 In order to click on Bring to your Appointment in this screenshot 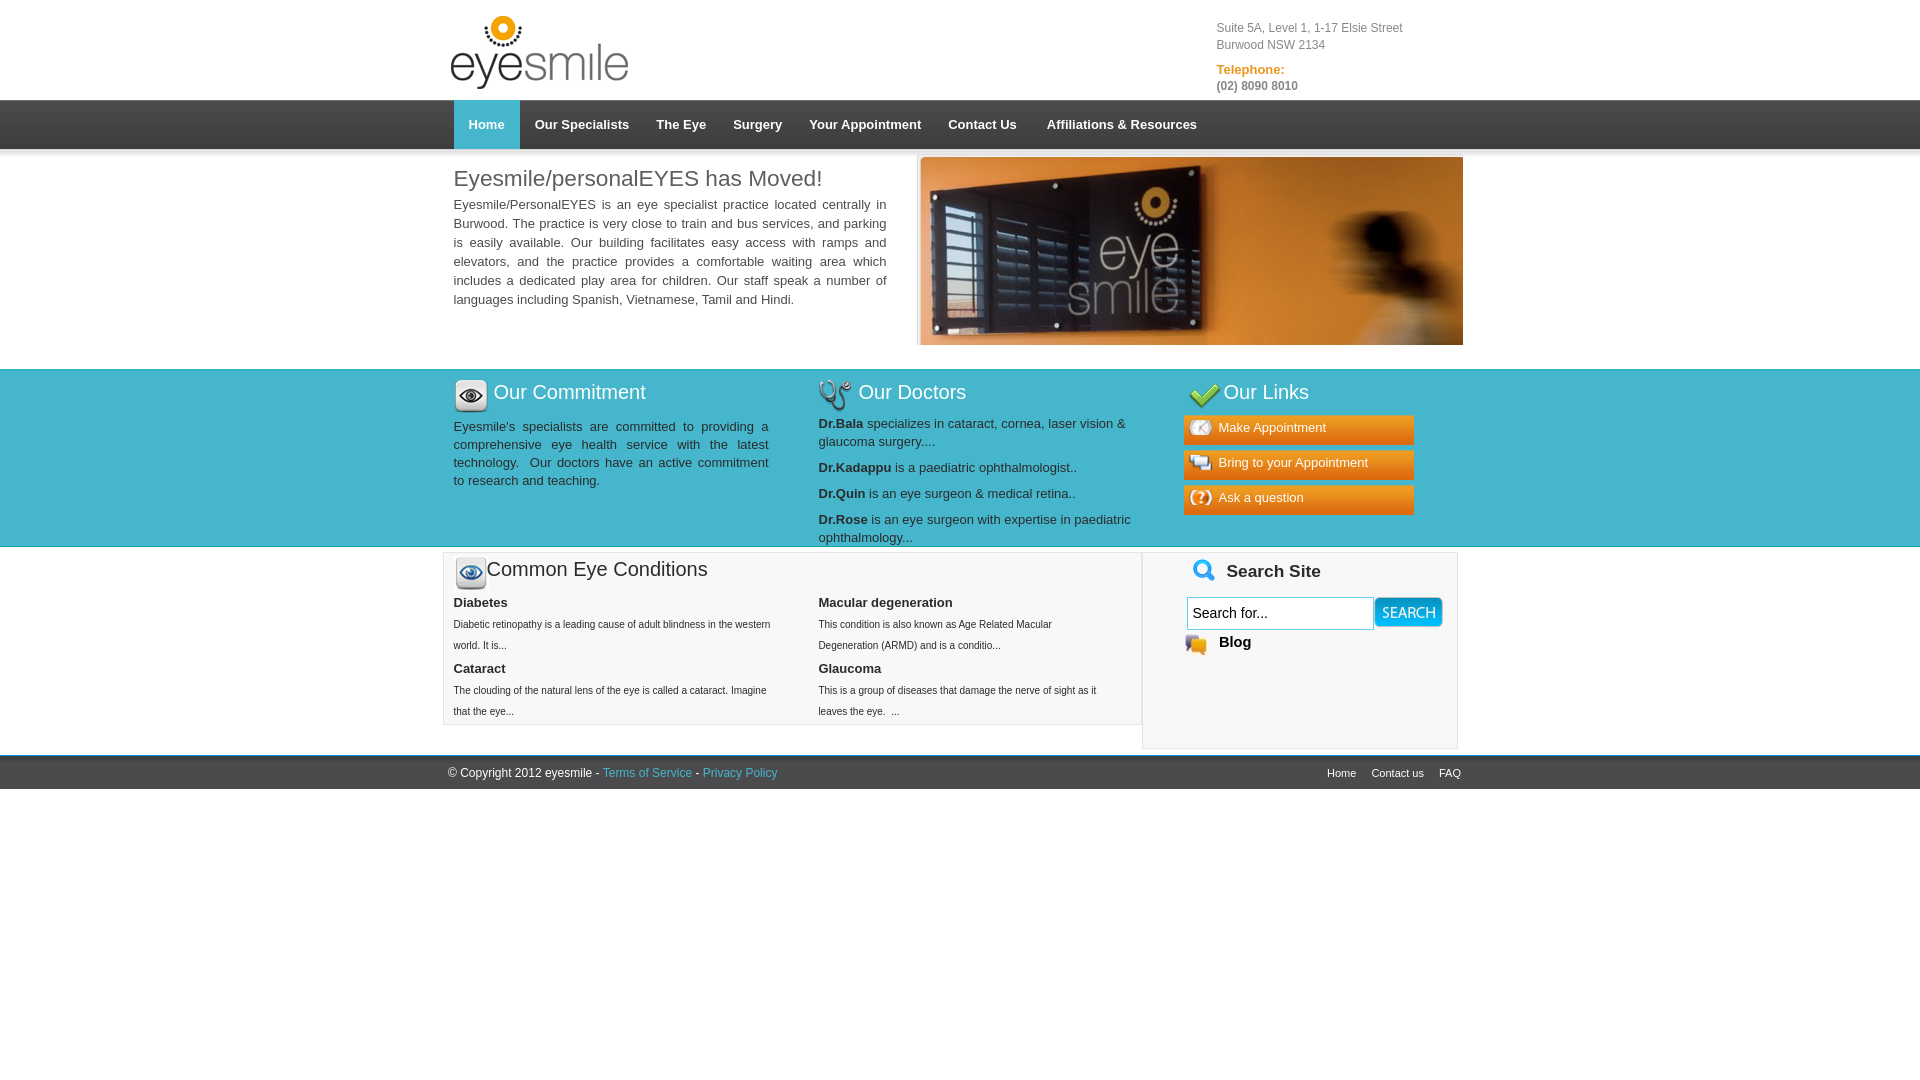, I will do `click(1278, 462)`.